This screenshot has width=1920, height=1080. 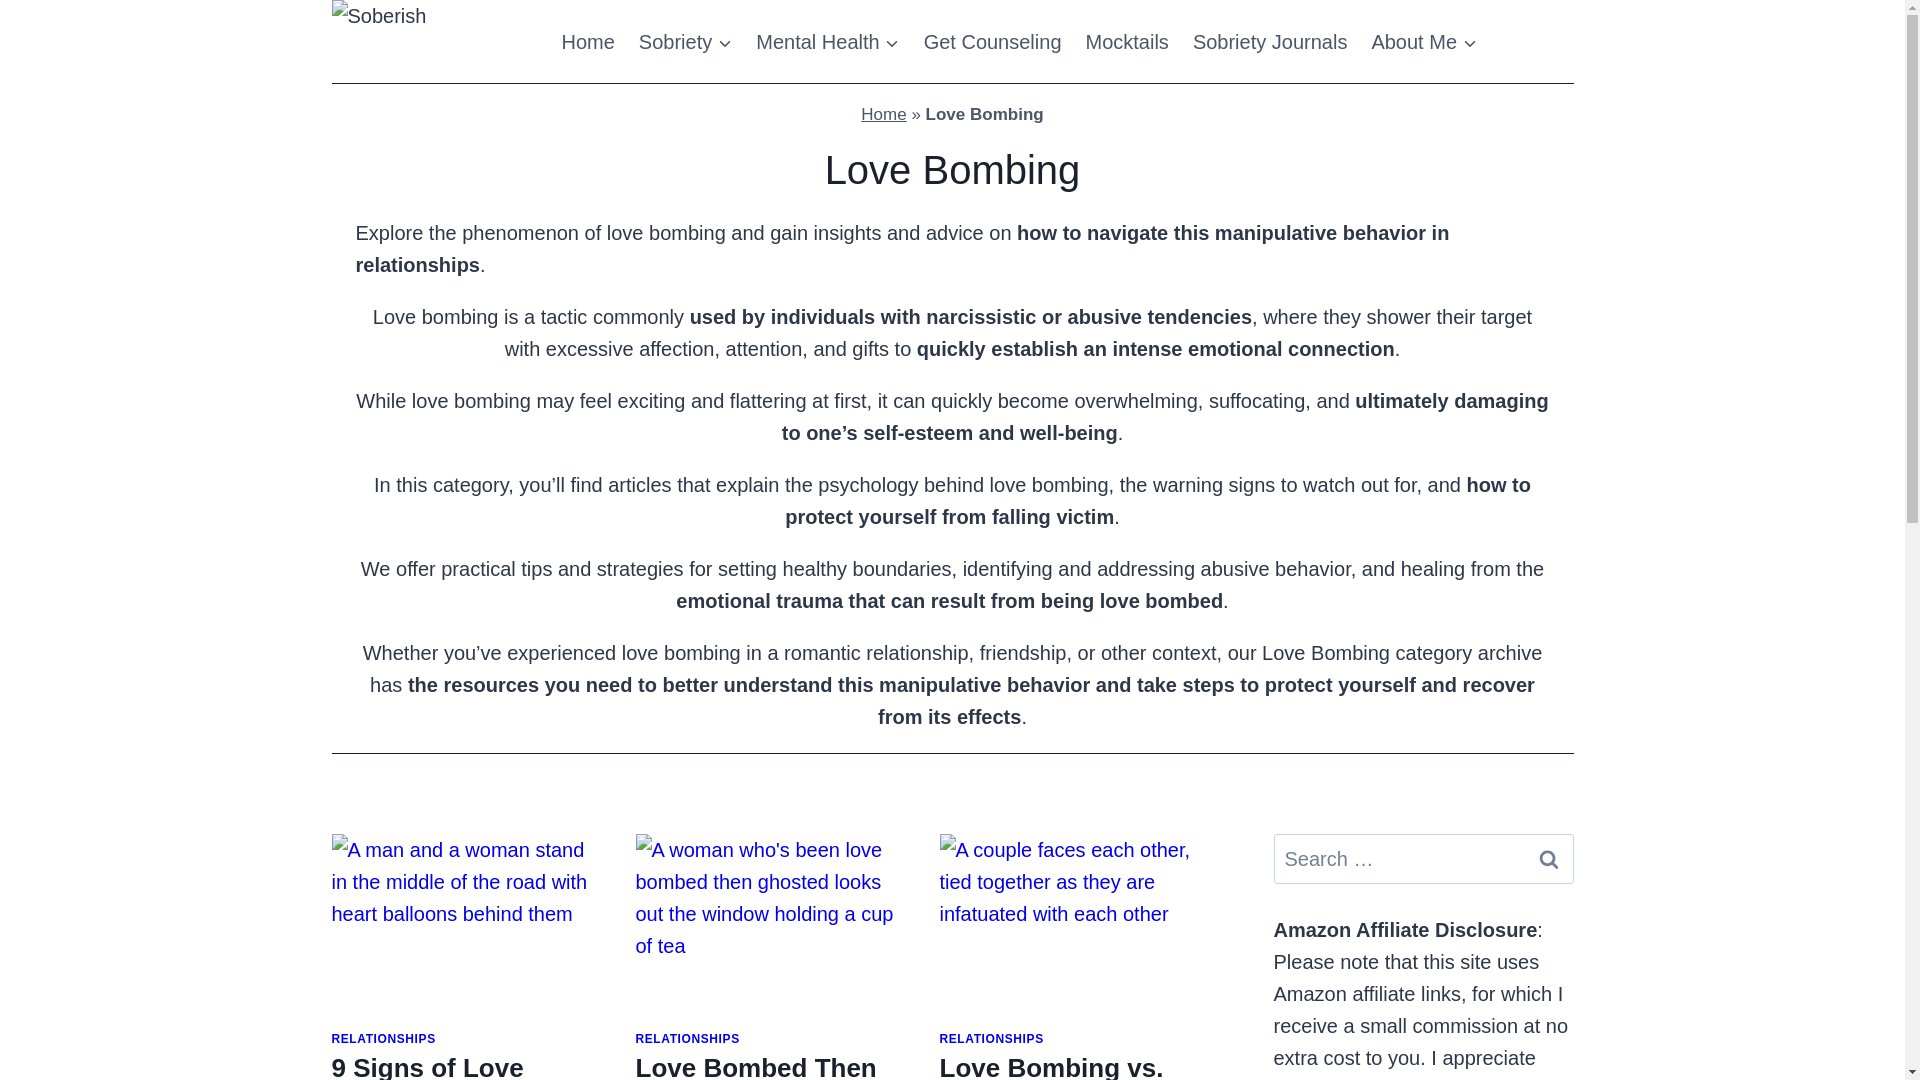 I want to click on RELATIONSHIPS, so click(x=384, y=1039).